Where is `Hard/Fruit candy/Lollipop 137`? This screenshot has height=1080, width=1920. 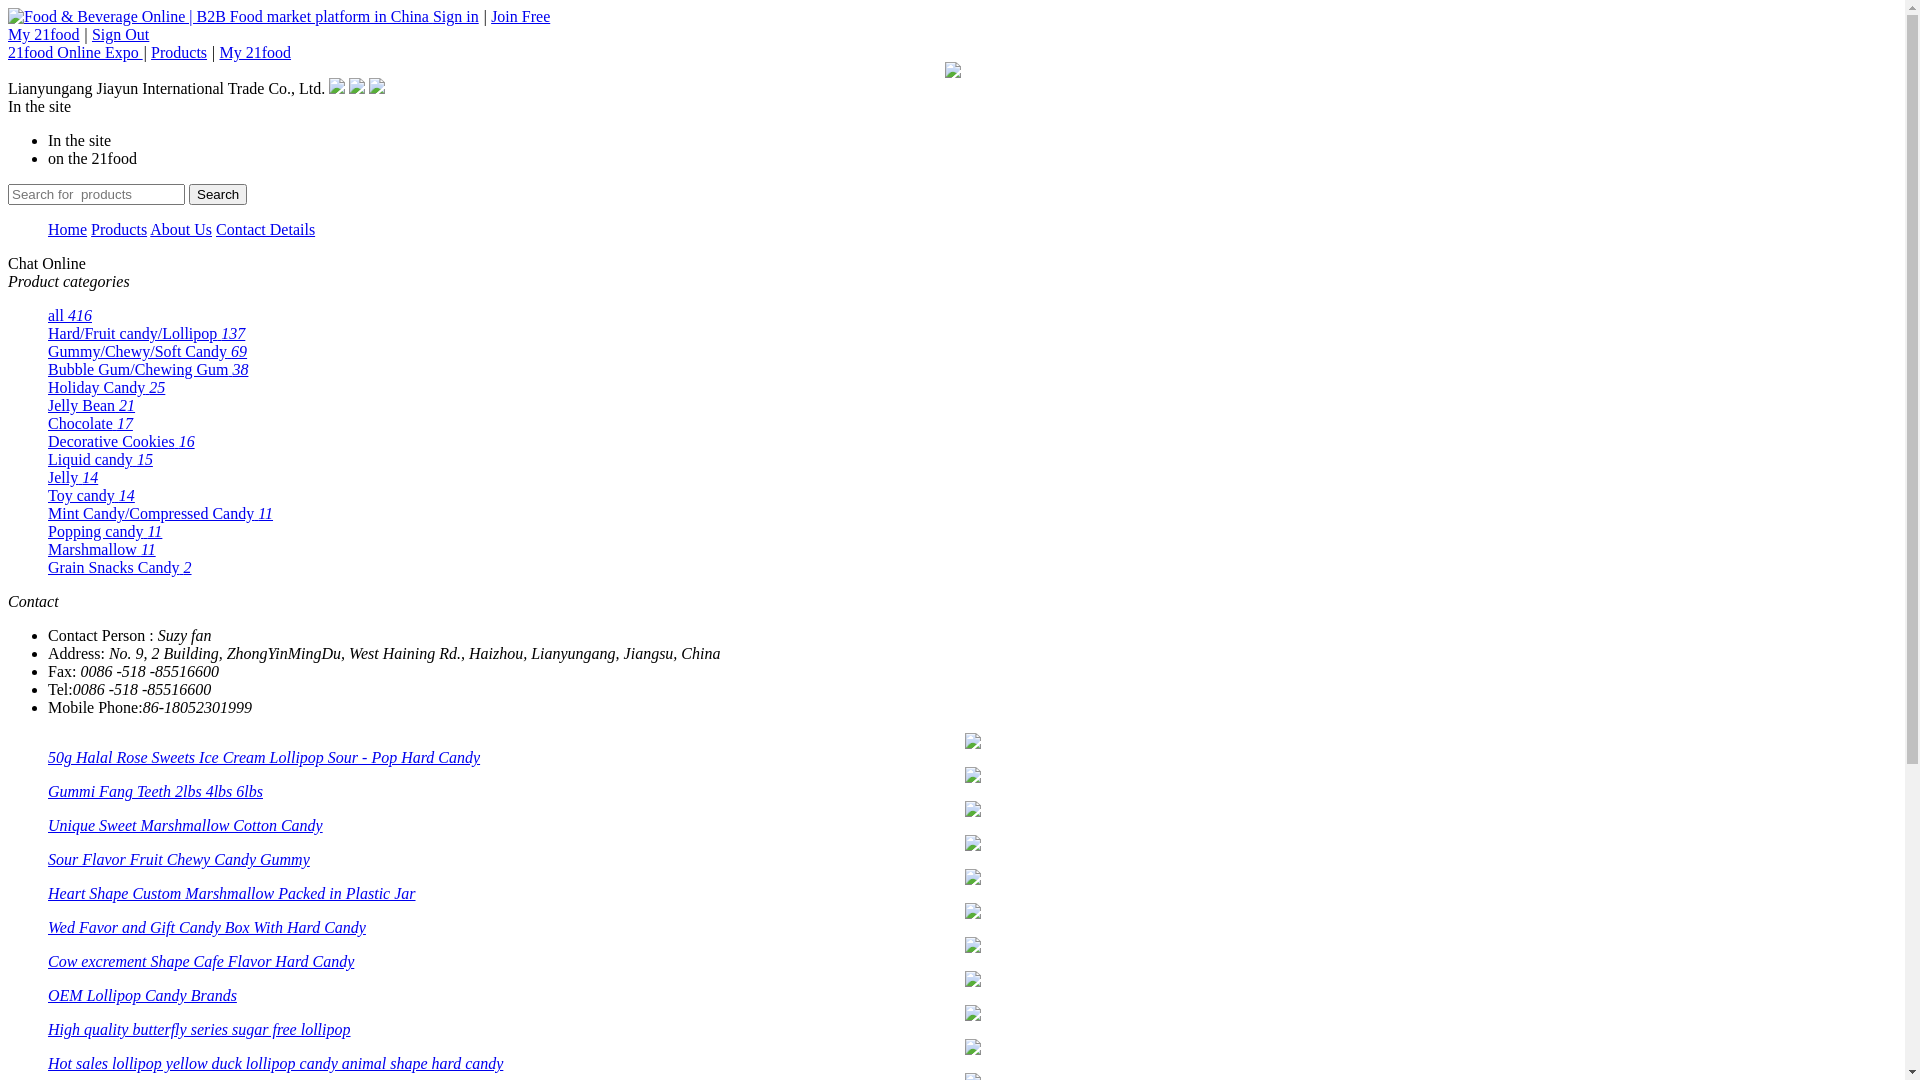
Hard/Fruit candy/Lollipop 137 is located at coordinates (146, 334).